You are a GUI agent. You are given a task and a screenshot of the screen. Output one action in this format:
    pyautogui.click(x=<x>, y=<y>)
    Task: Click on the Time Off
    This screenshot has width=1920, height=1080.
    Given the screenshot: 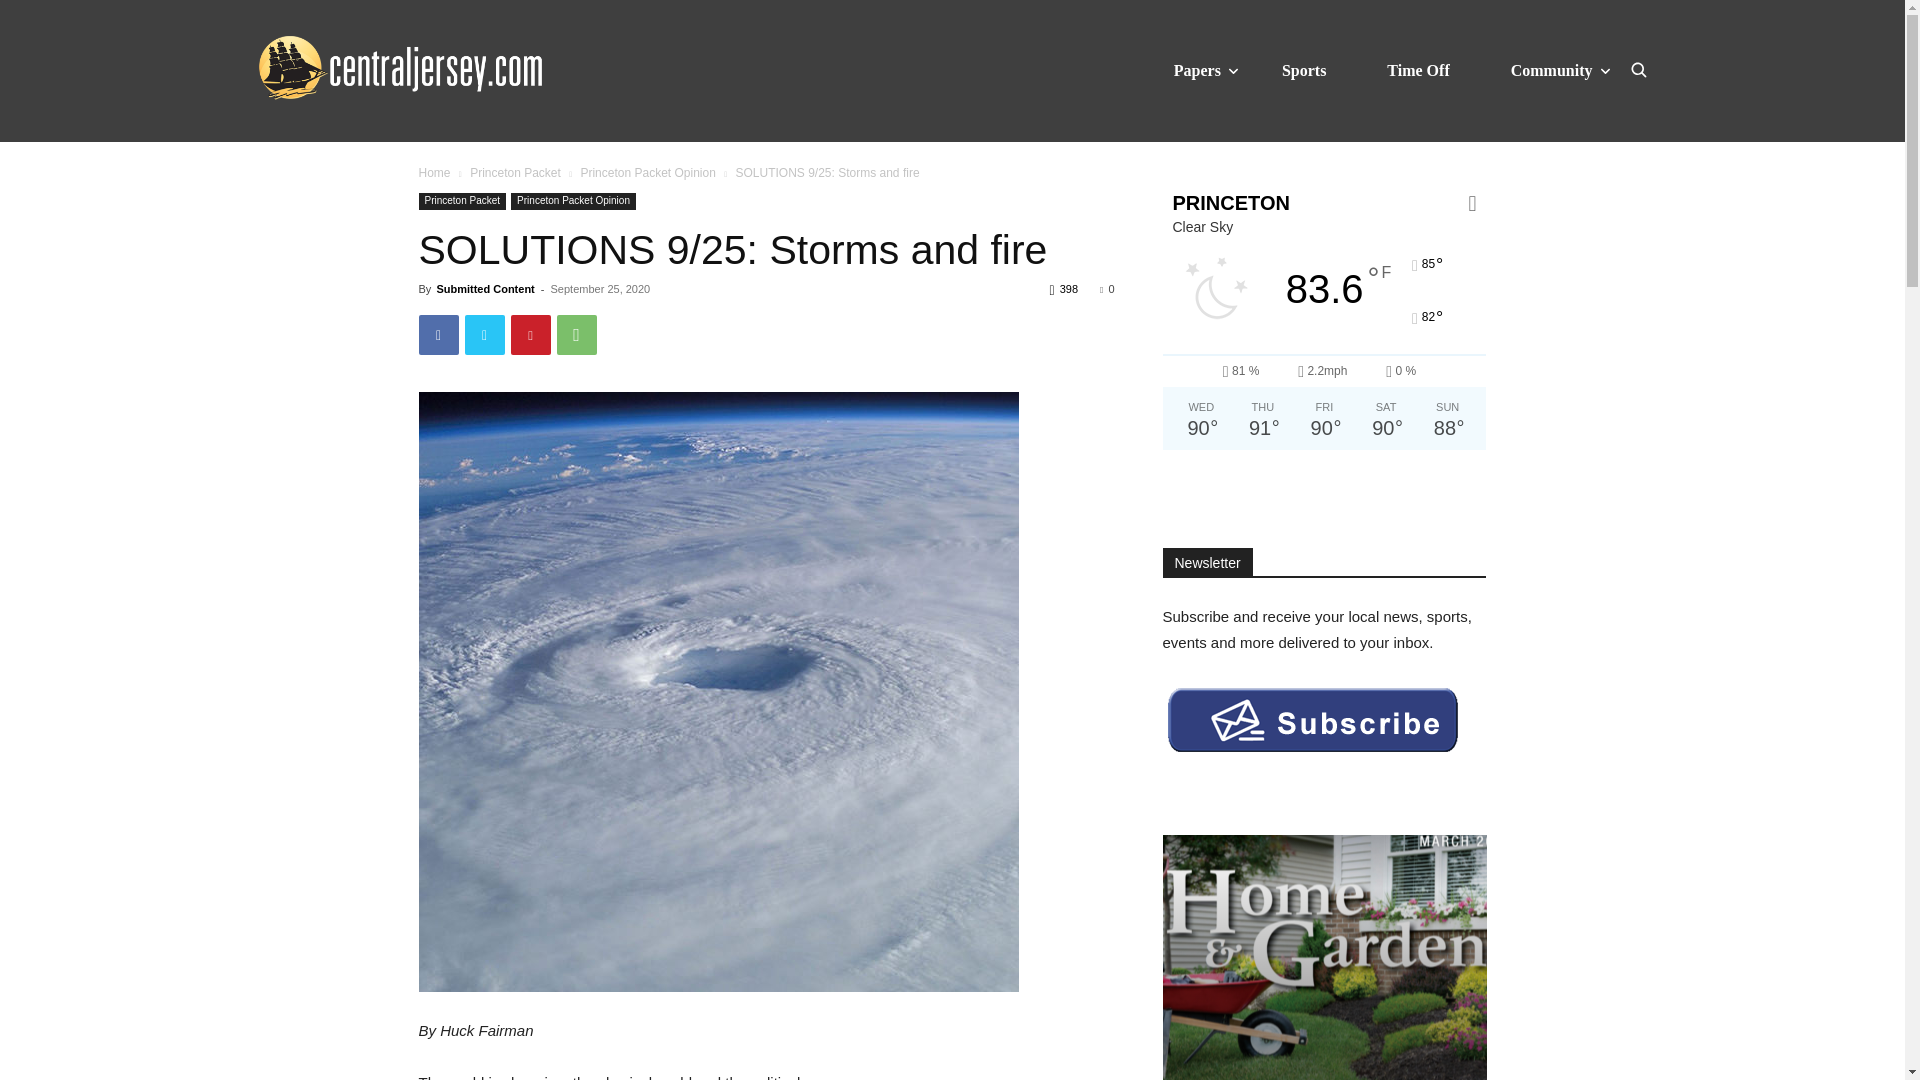 What is the action you would take?
    pyautogui.click(x=1418, y=70)
    